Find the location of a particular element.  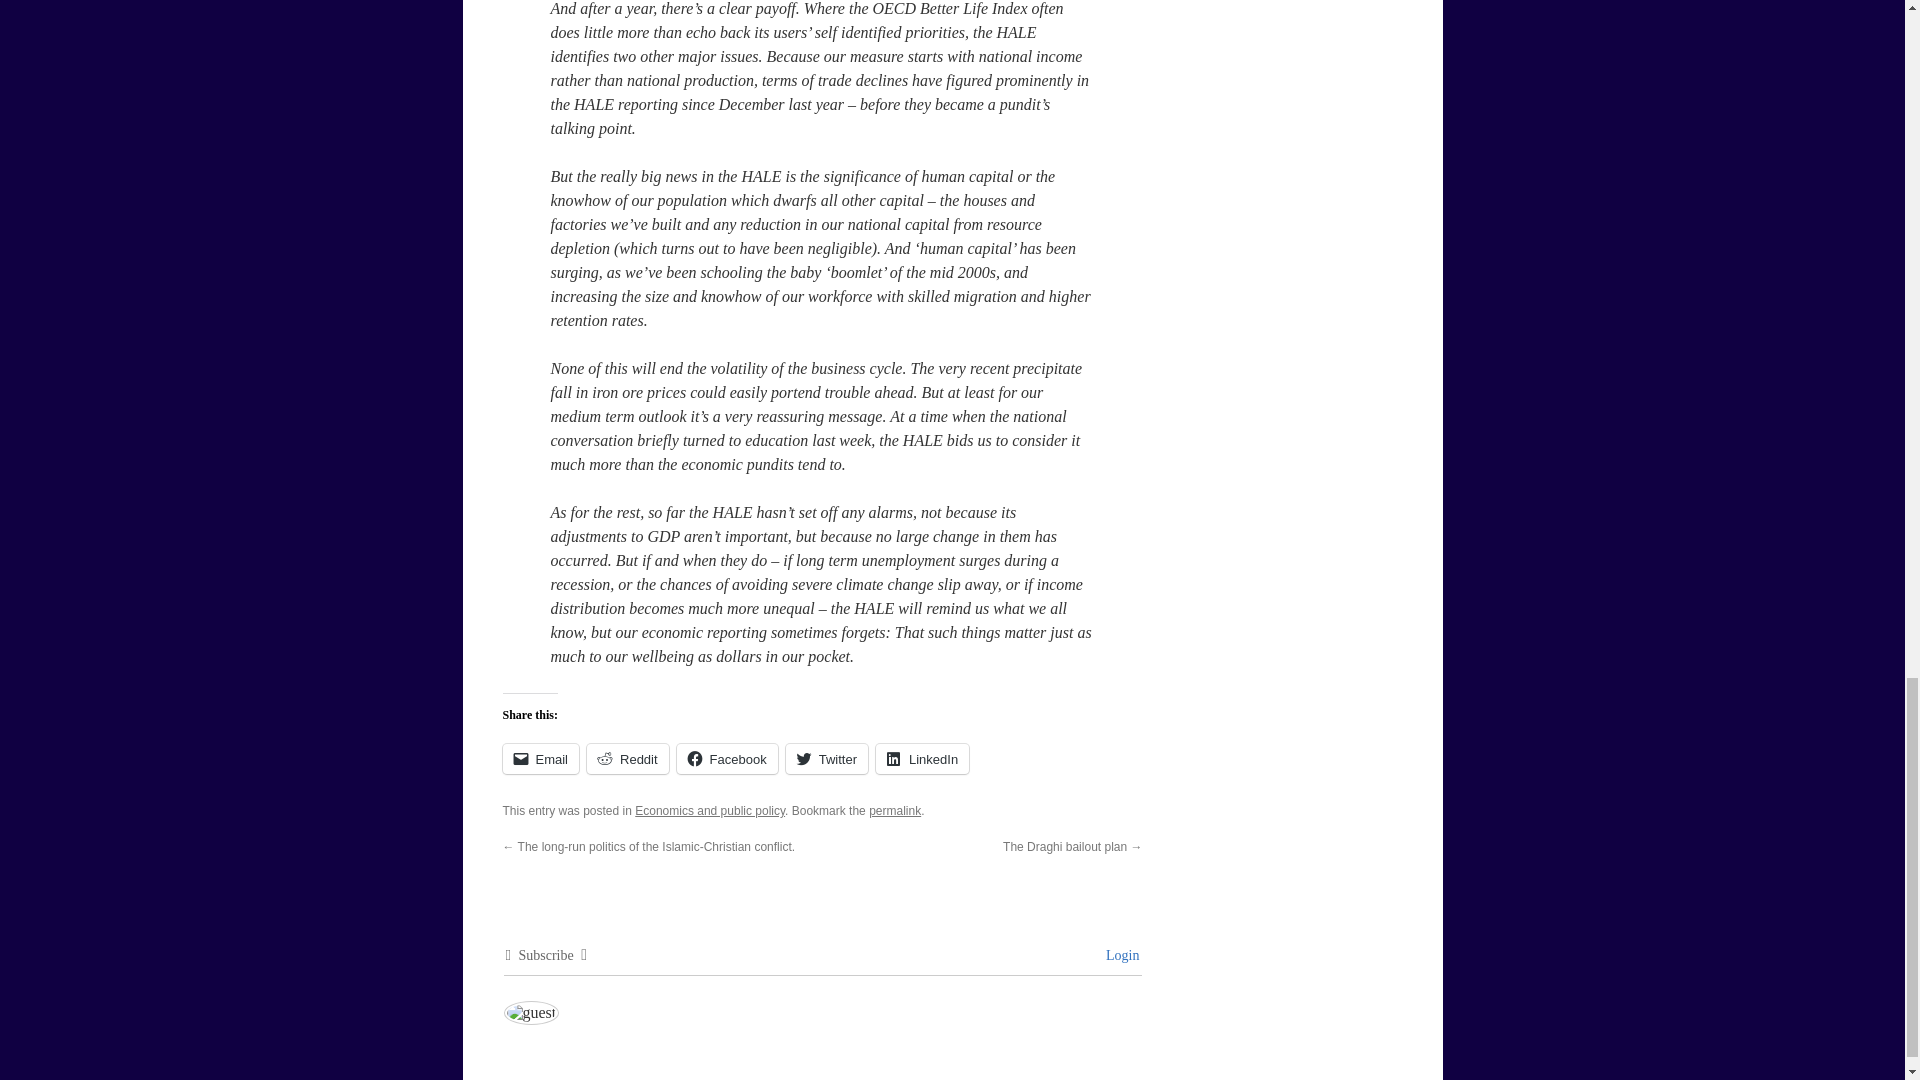

Economics and public policy is located at coordinates (710, 810).